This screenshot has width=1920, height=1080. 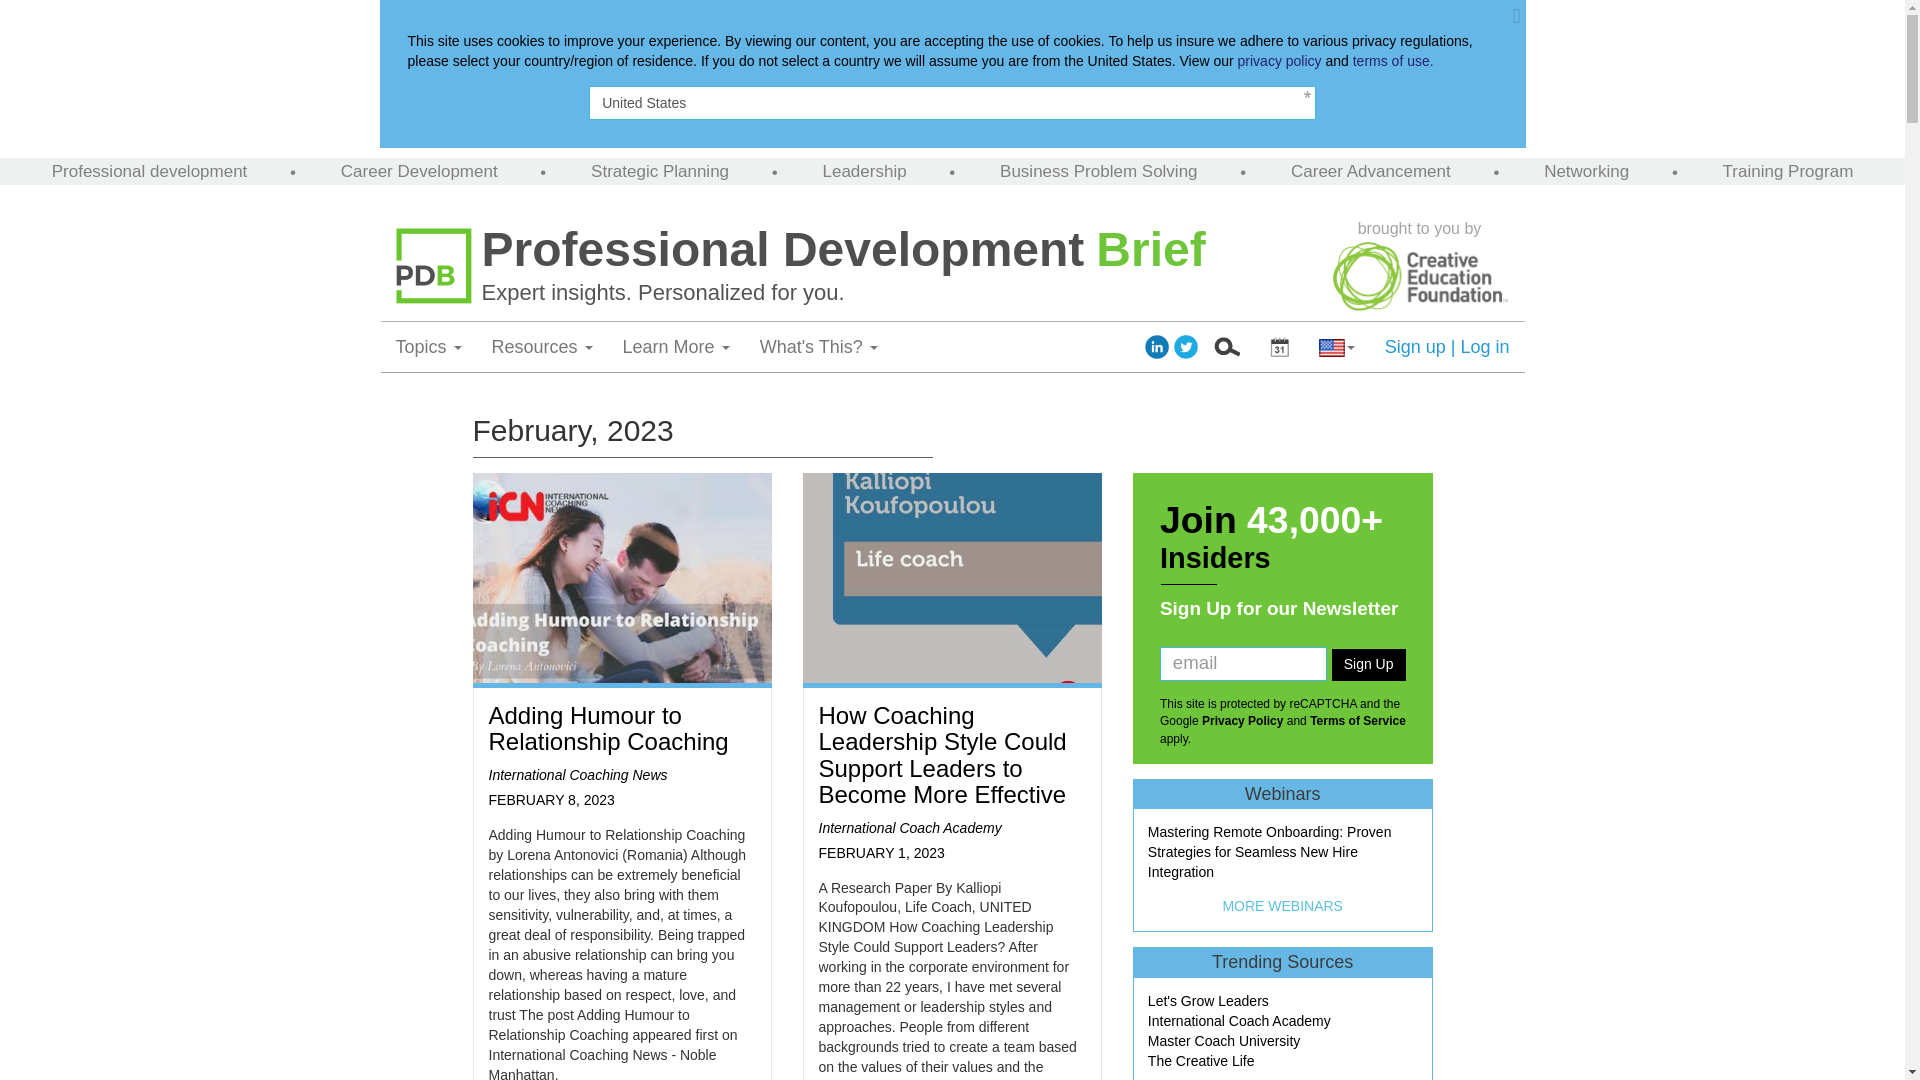 I want to click on Business Problem Solving, so click(x=1098, y=172).